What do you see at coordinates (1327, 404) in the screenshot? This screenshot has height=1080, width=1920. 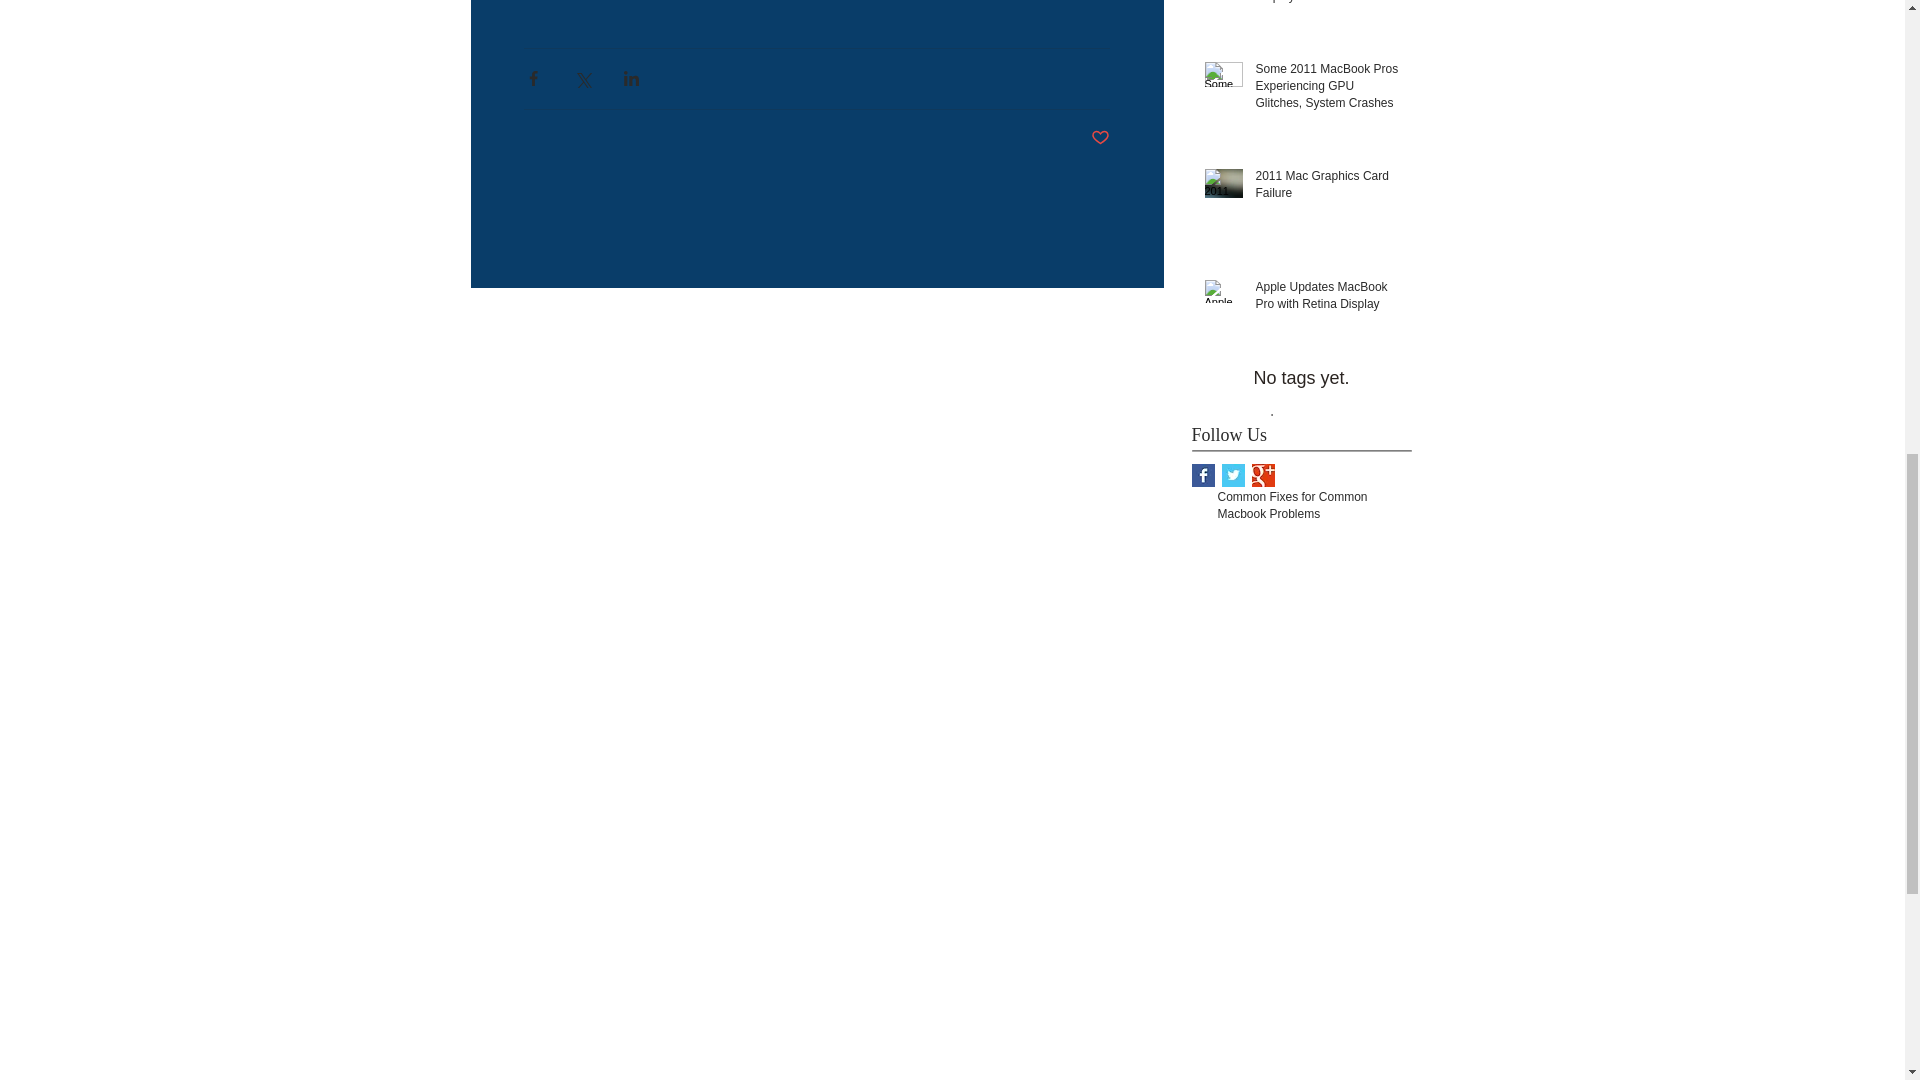 I see `How to Get Macbook Pro Repair` at bounding box center [1327, 404].